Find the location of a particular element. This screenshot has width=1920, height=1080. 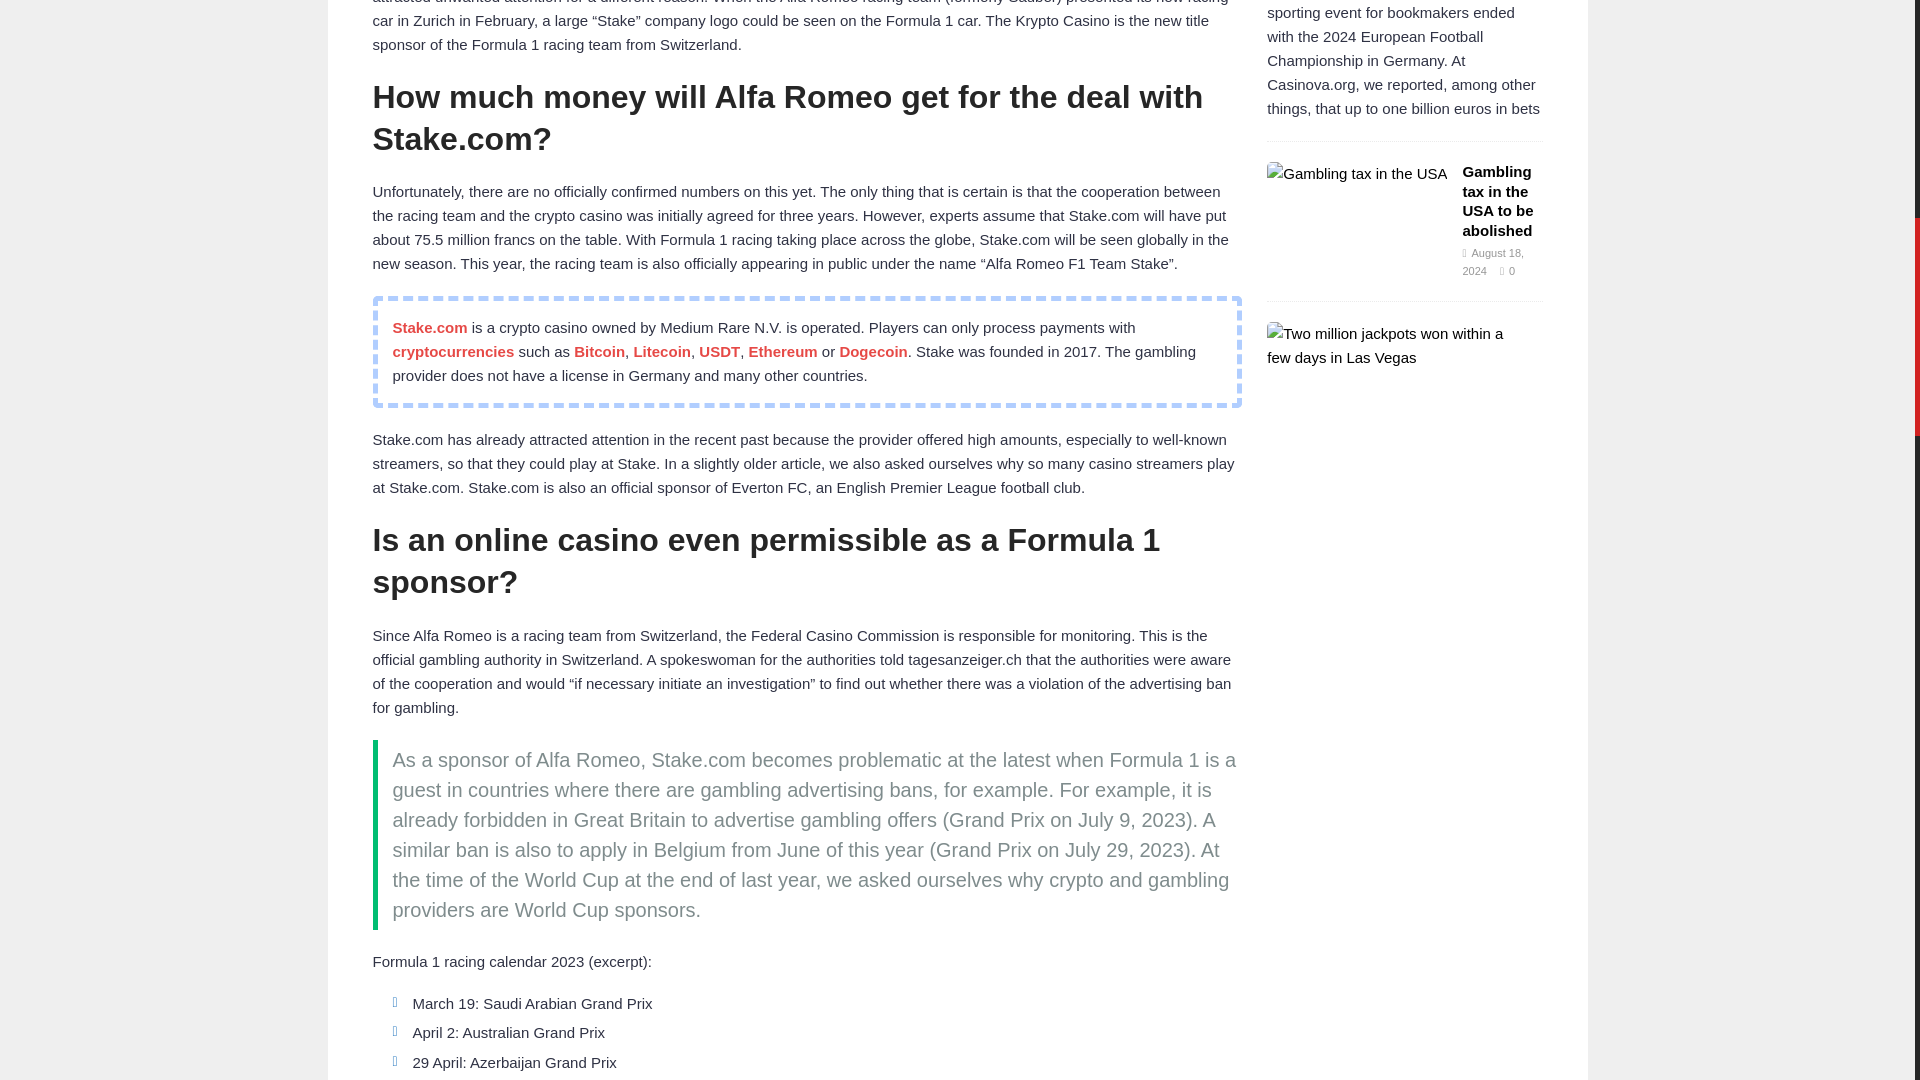

Gambling tax in the USA to be abolished is located at coordinates (1357, 148).